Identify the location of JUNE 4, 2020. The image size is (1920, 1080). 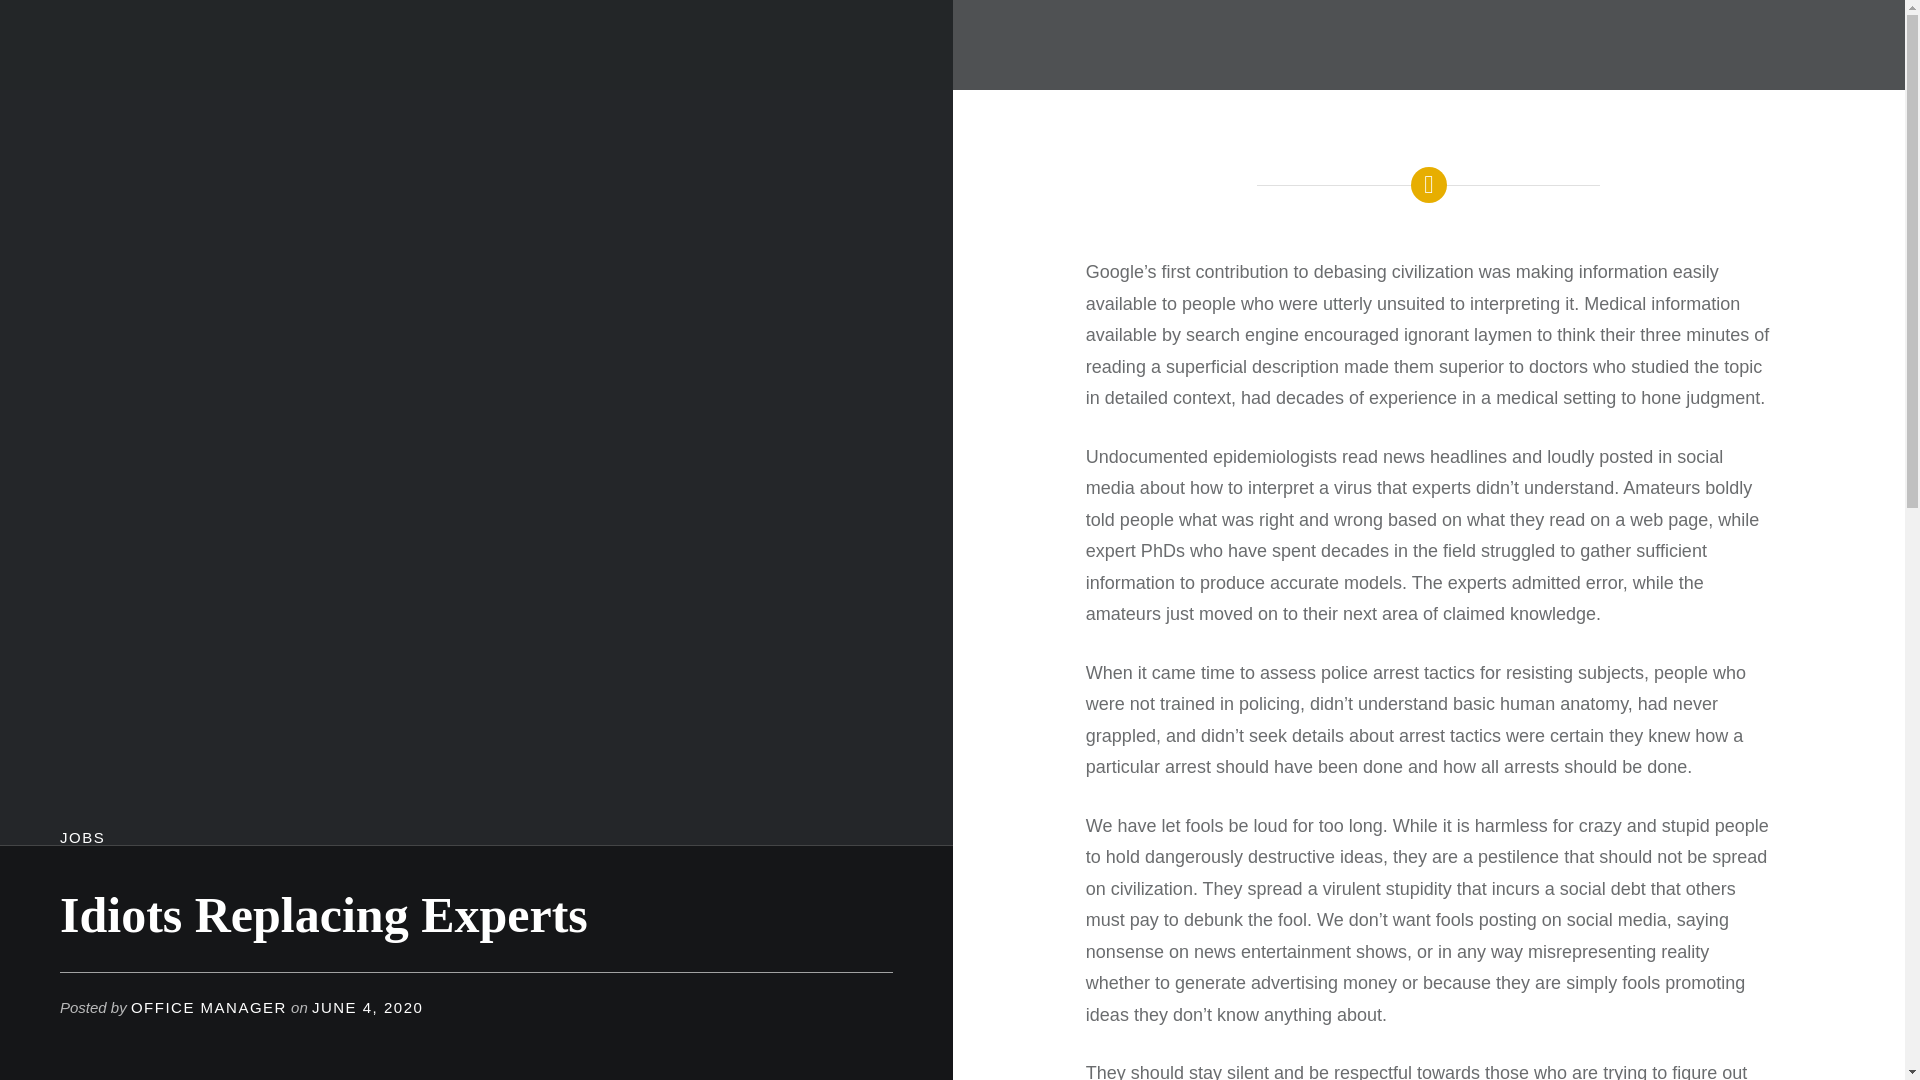
(366, 1008).